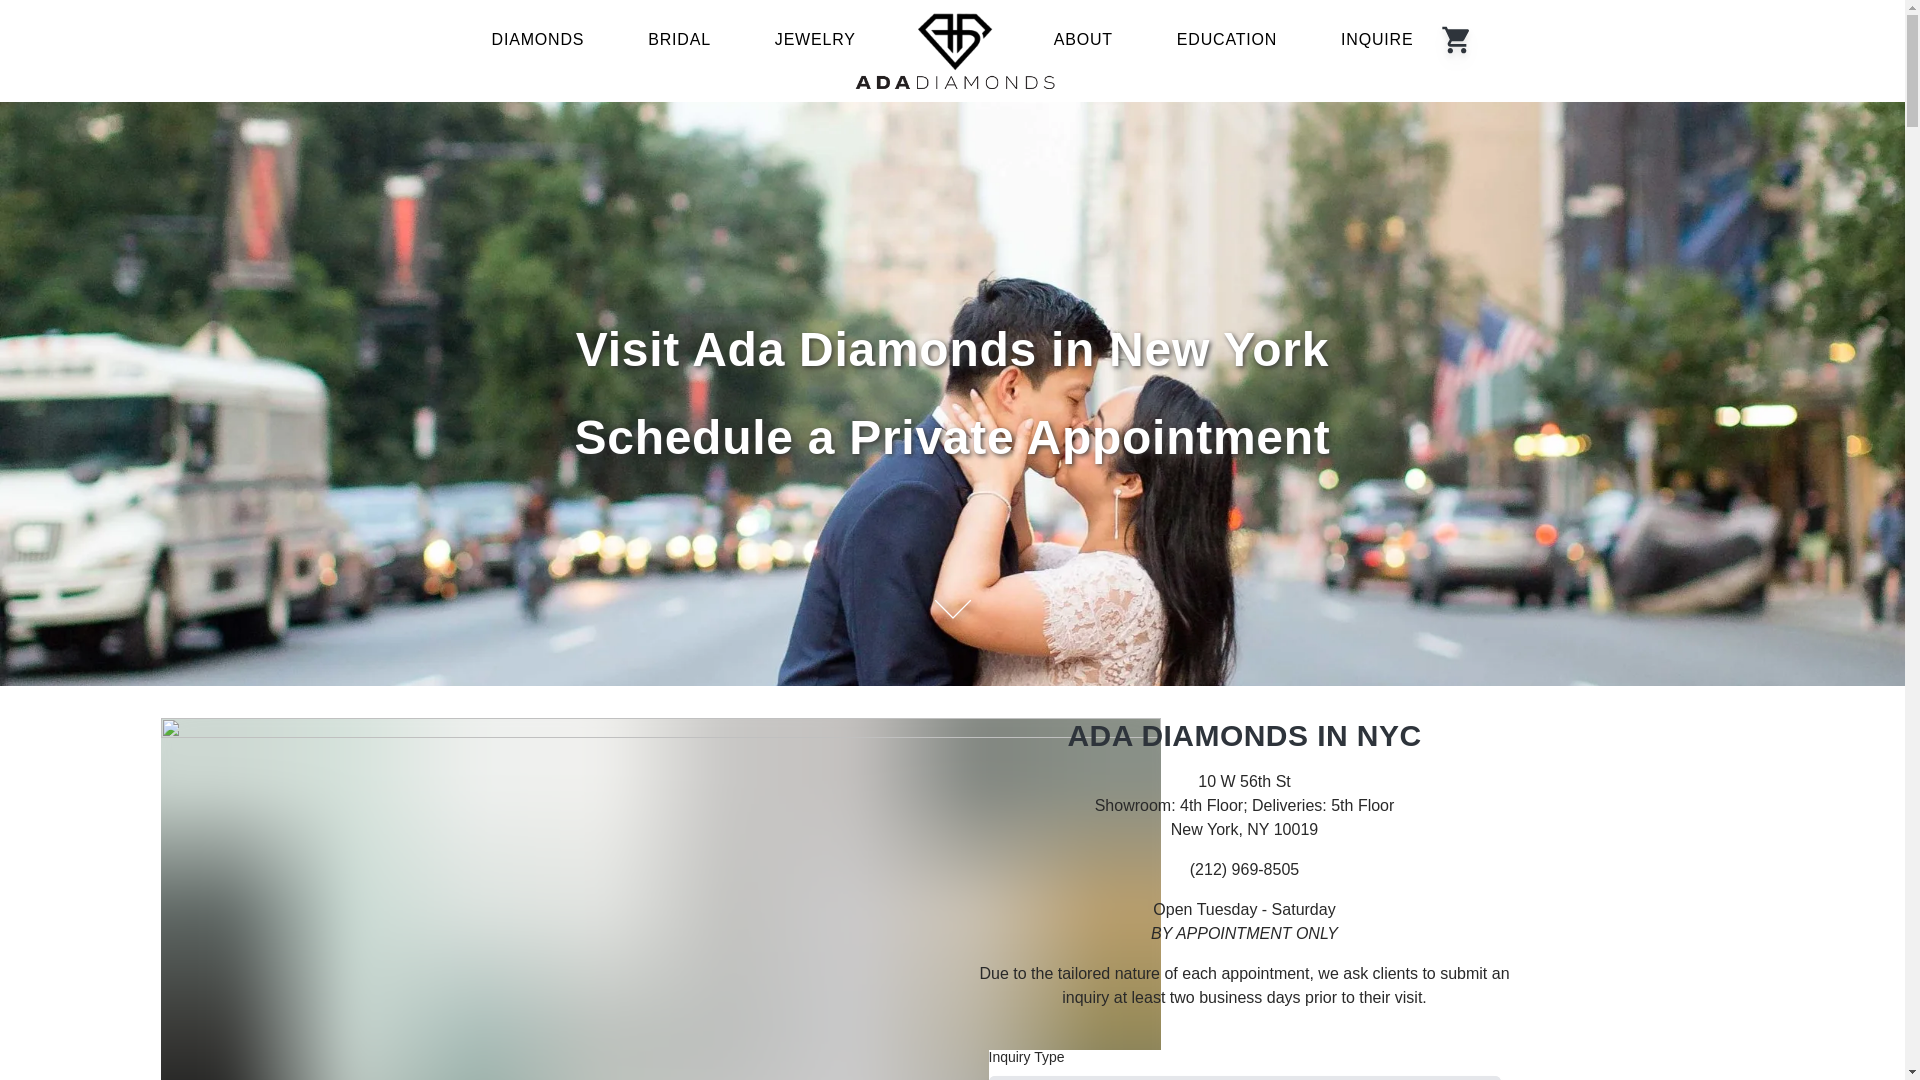 This screenshot has width=1920, height=1080. What do you see at coordinates (816, 40) in the screenshot?
I see `BRIDAL` at bounding box center [816, 40].